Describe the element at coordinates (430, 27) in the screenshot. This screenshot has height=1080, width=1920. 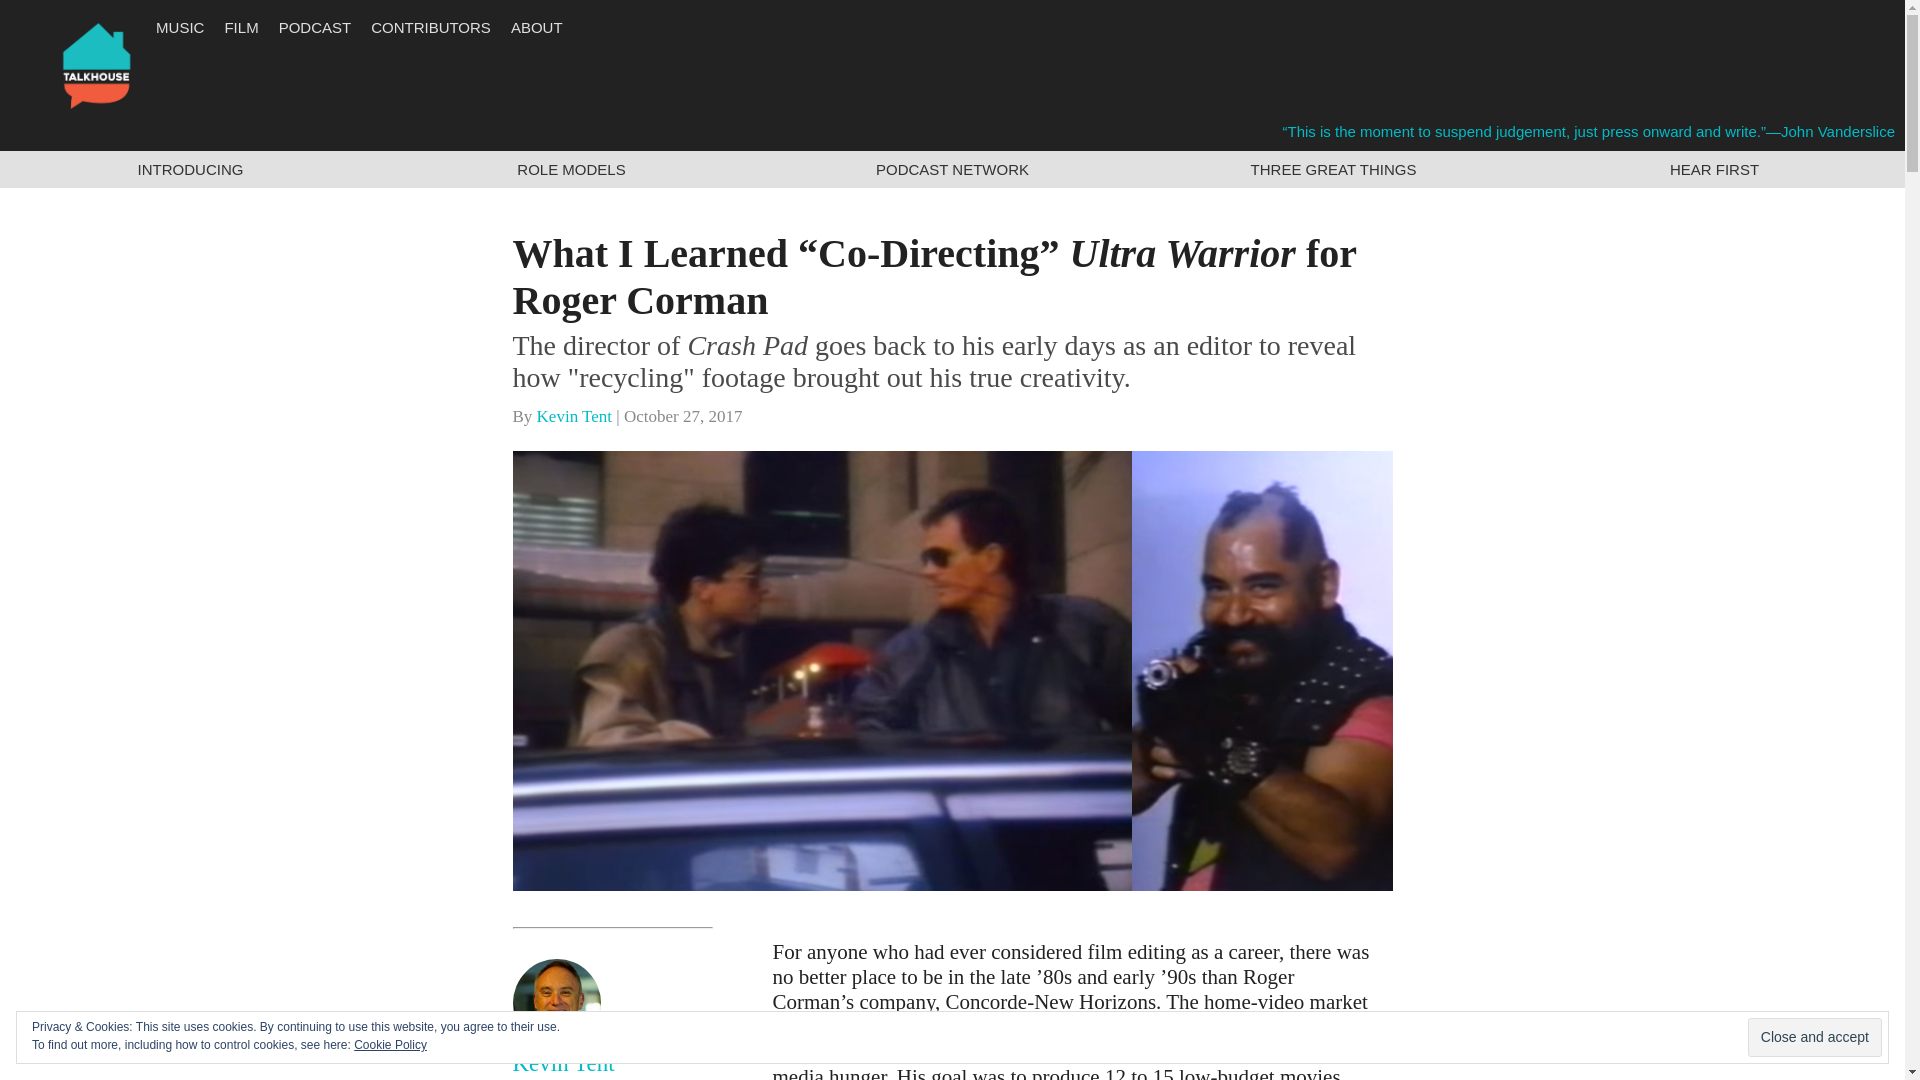
I see `CONTRIBUTORS` at that location.